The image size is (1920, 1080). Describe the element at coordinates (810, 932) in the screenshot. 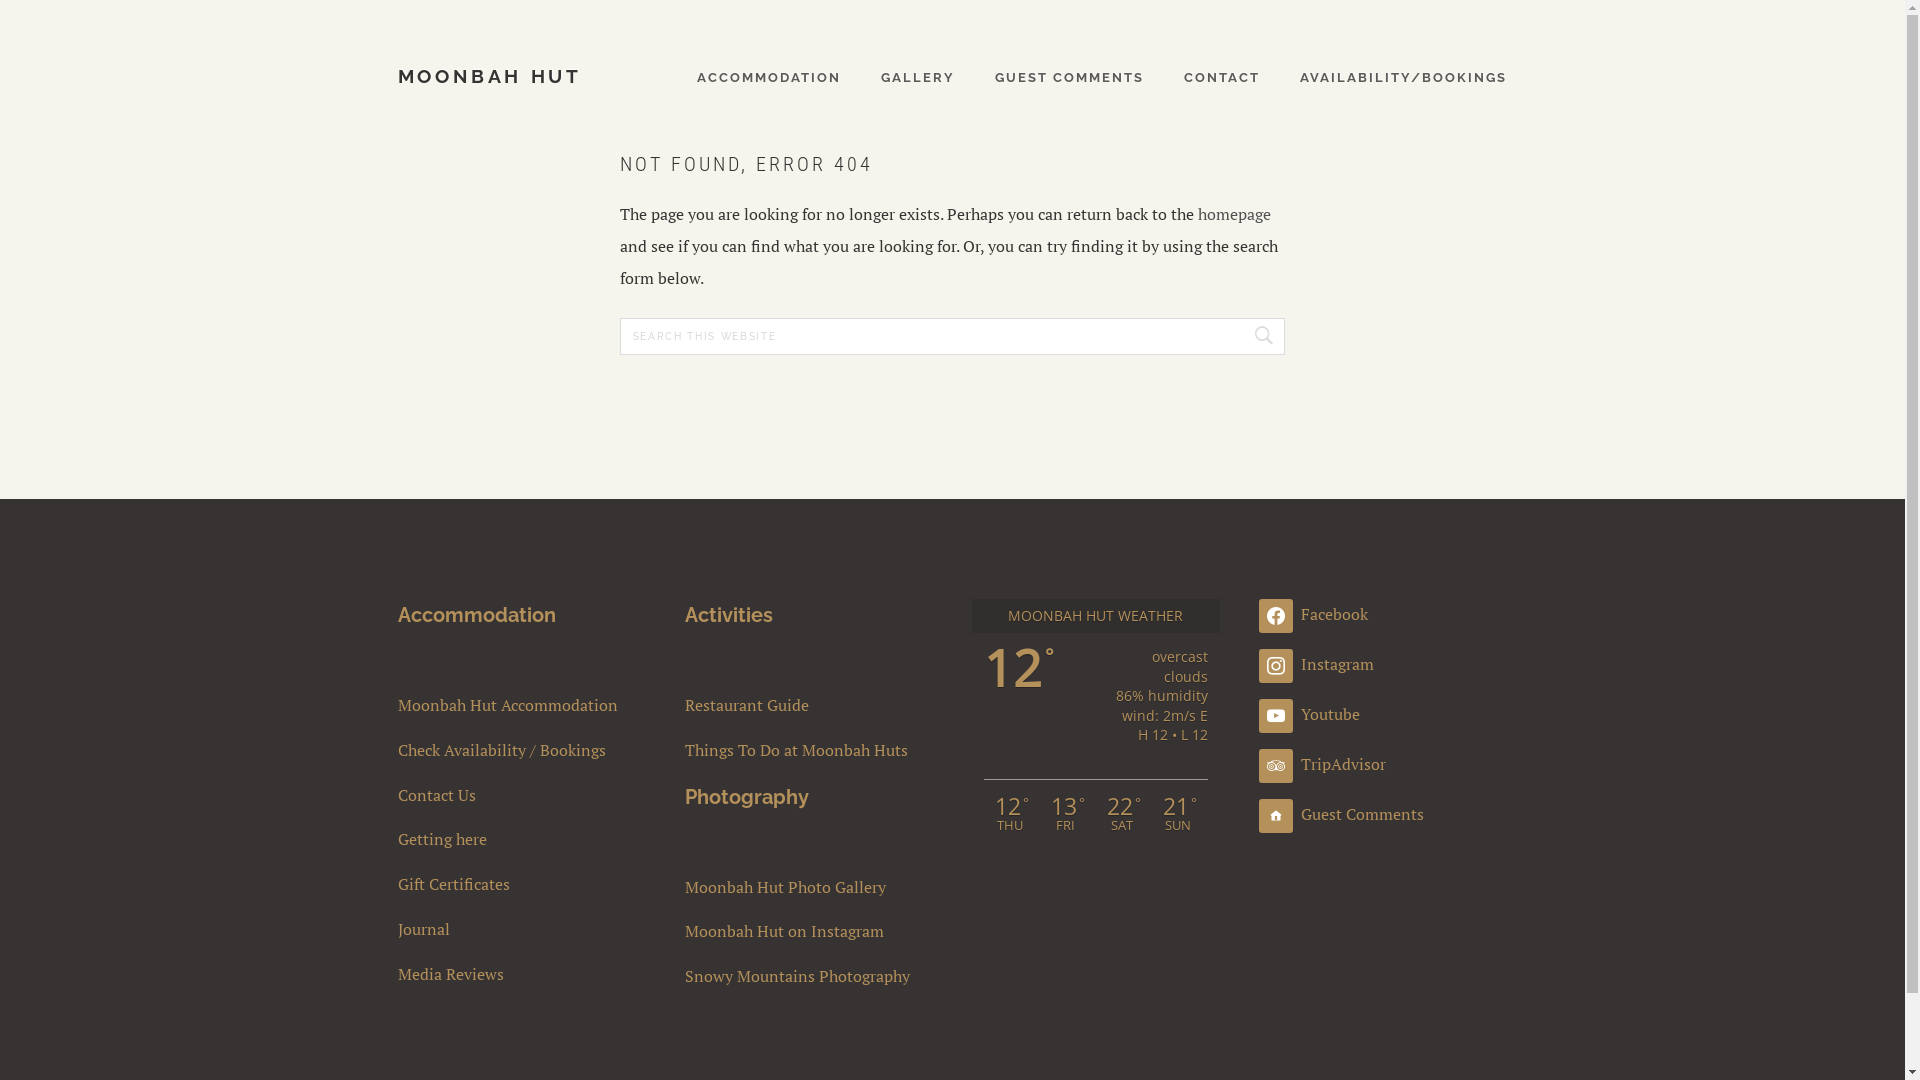

I see `Moonbah Hut on Instagram` at that location.